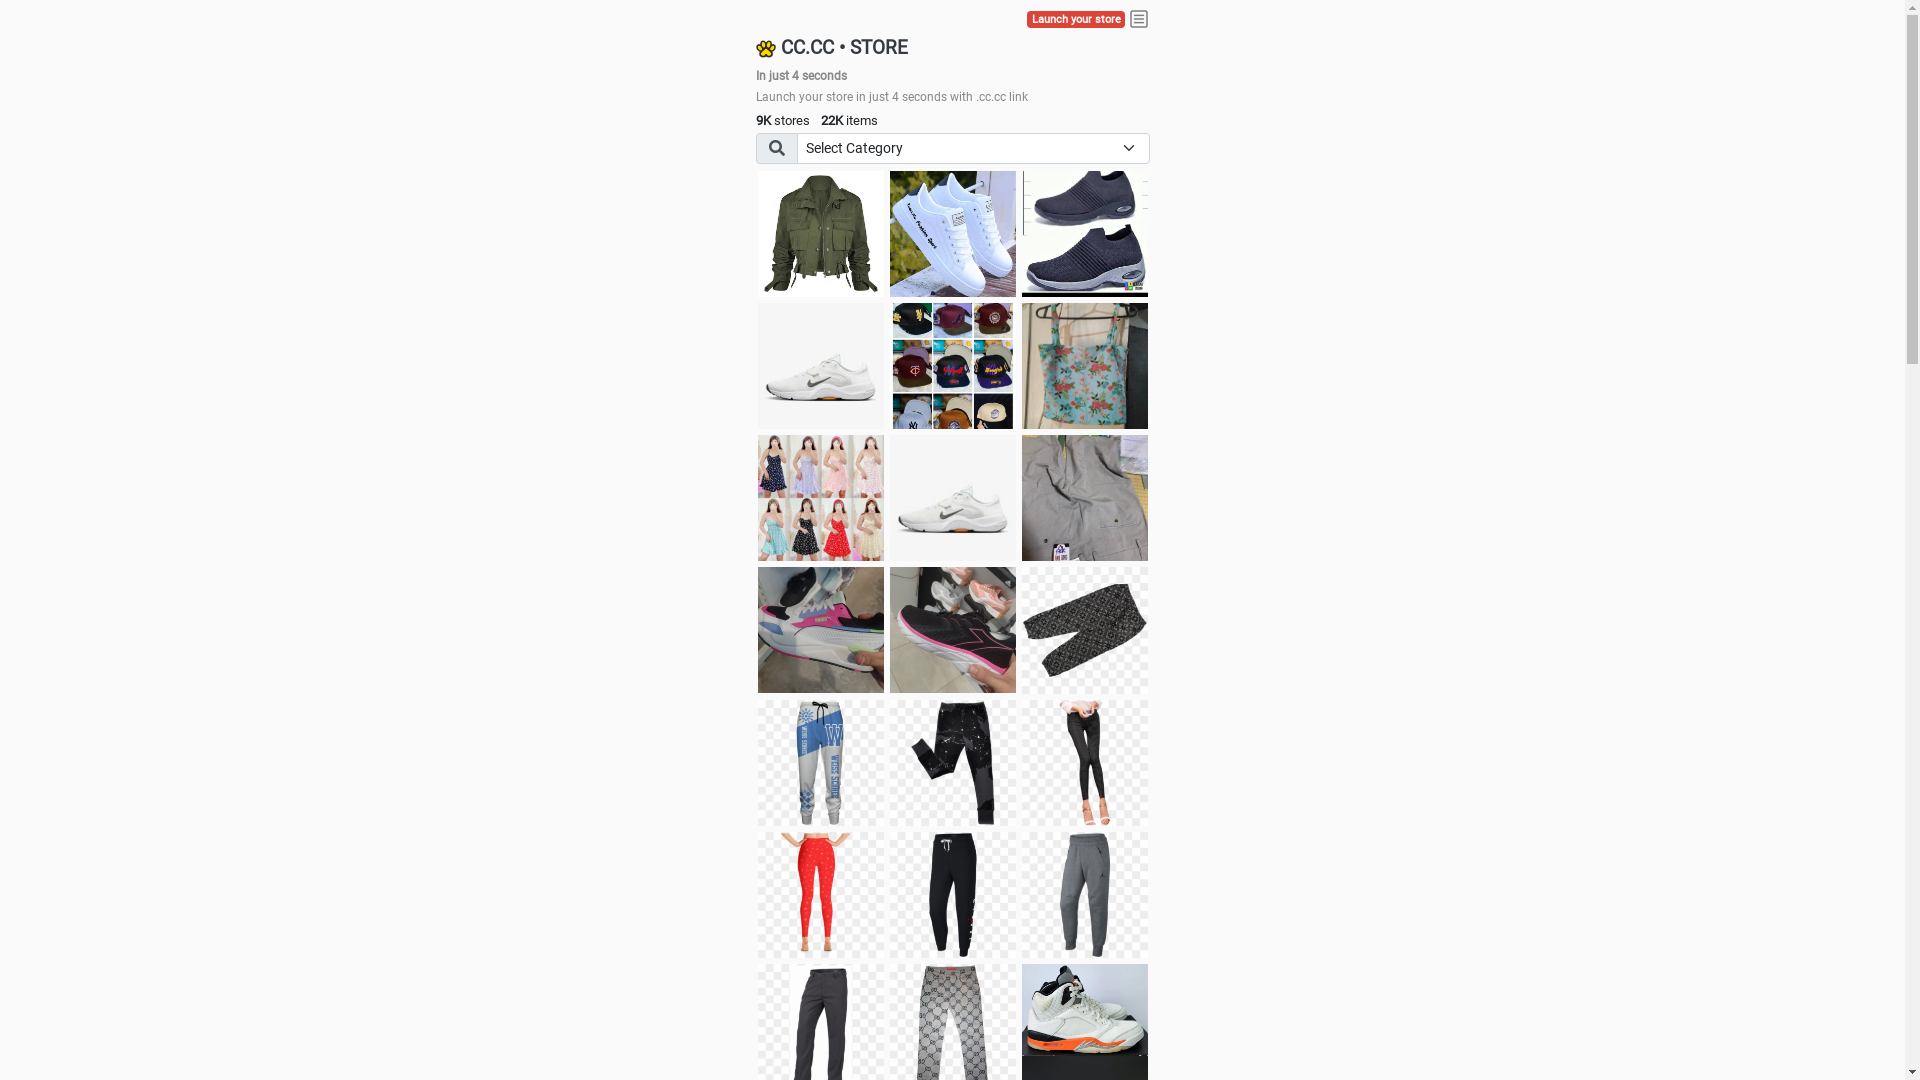  I want to click on Things we need, so click(953, 366).